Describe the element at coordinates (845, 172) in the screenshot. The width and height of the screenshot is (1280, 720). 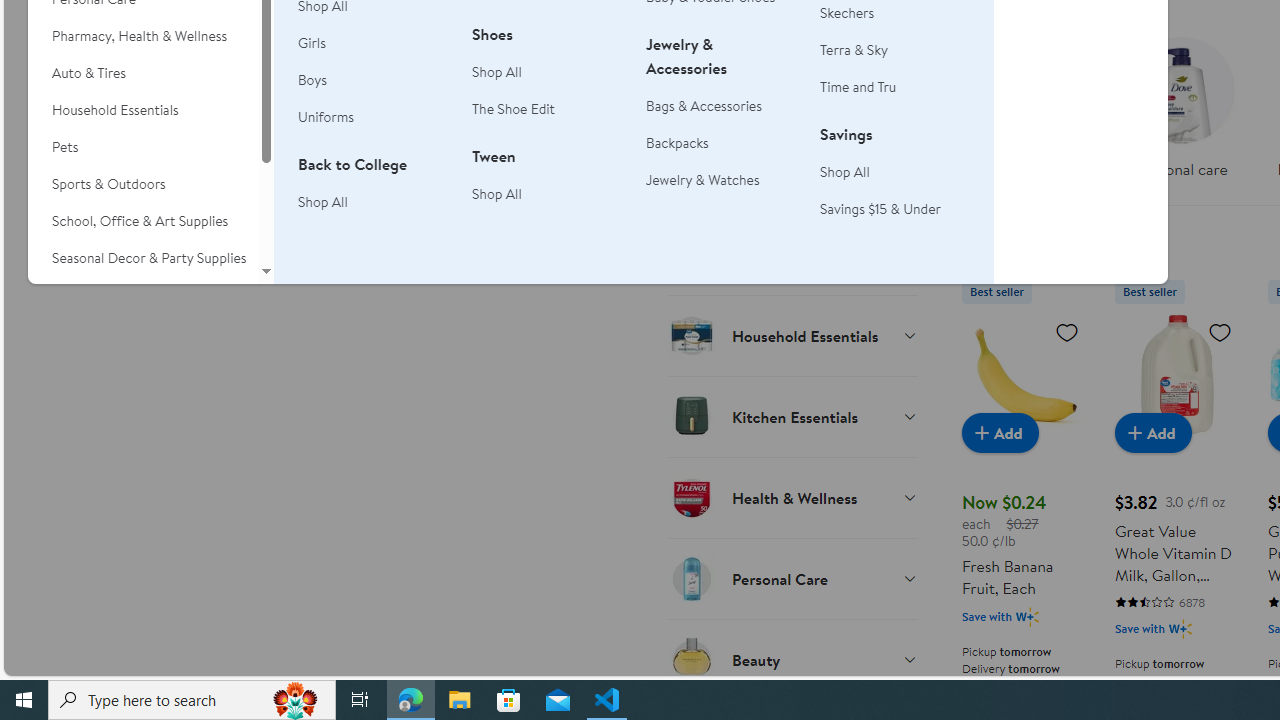
I see `Shop All` at that location.